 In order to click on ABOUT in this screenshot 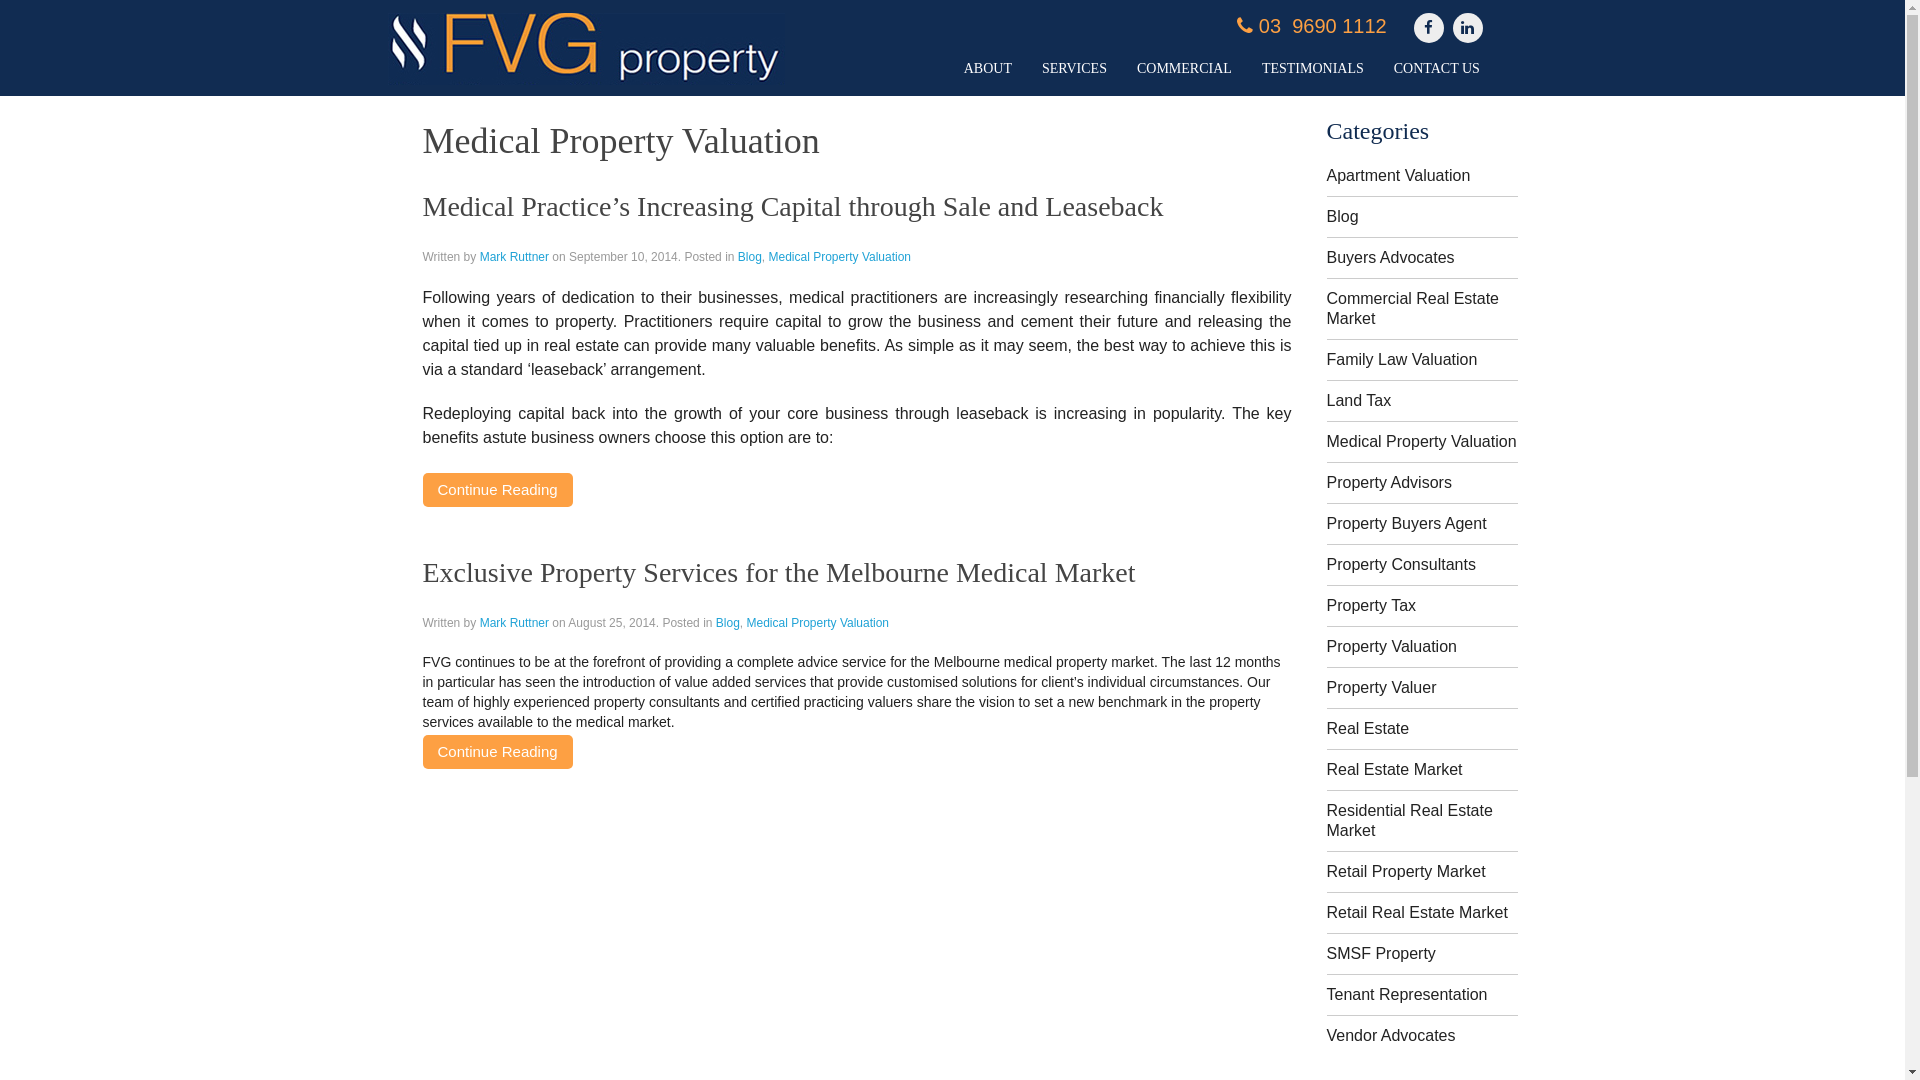, I will do `click(988, 68)`.